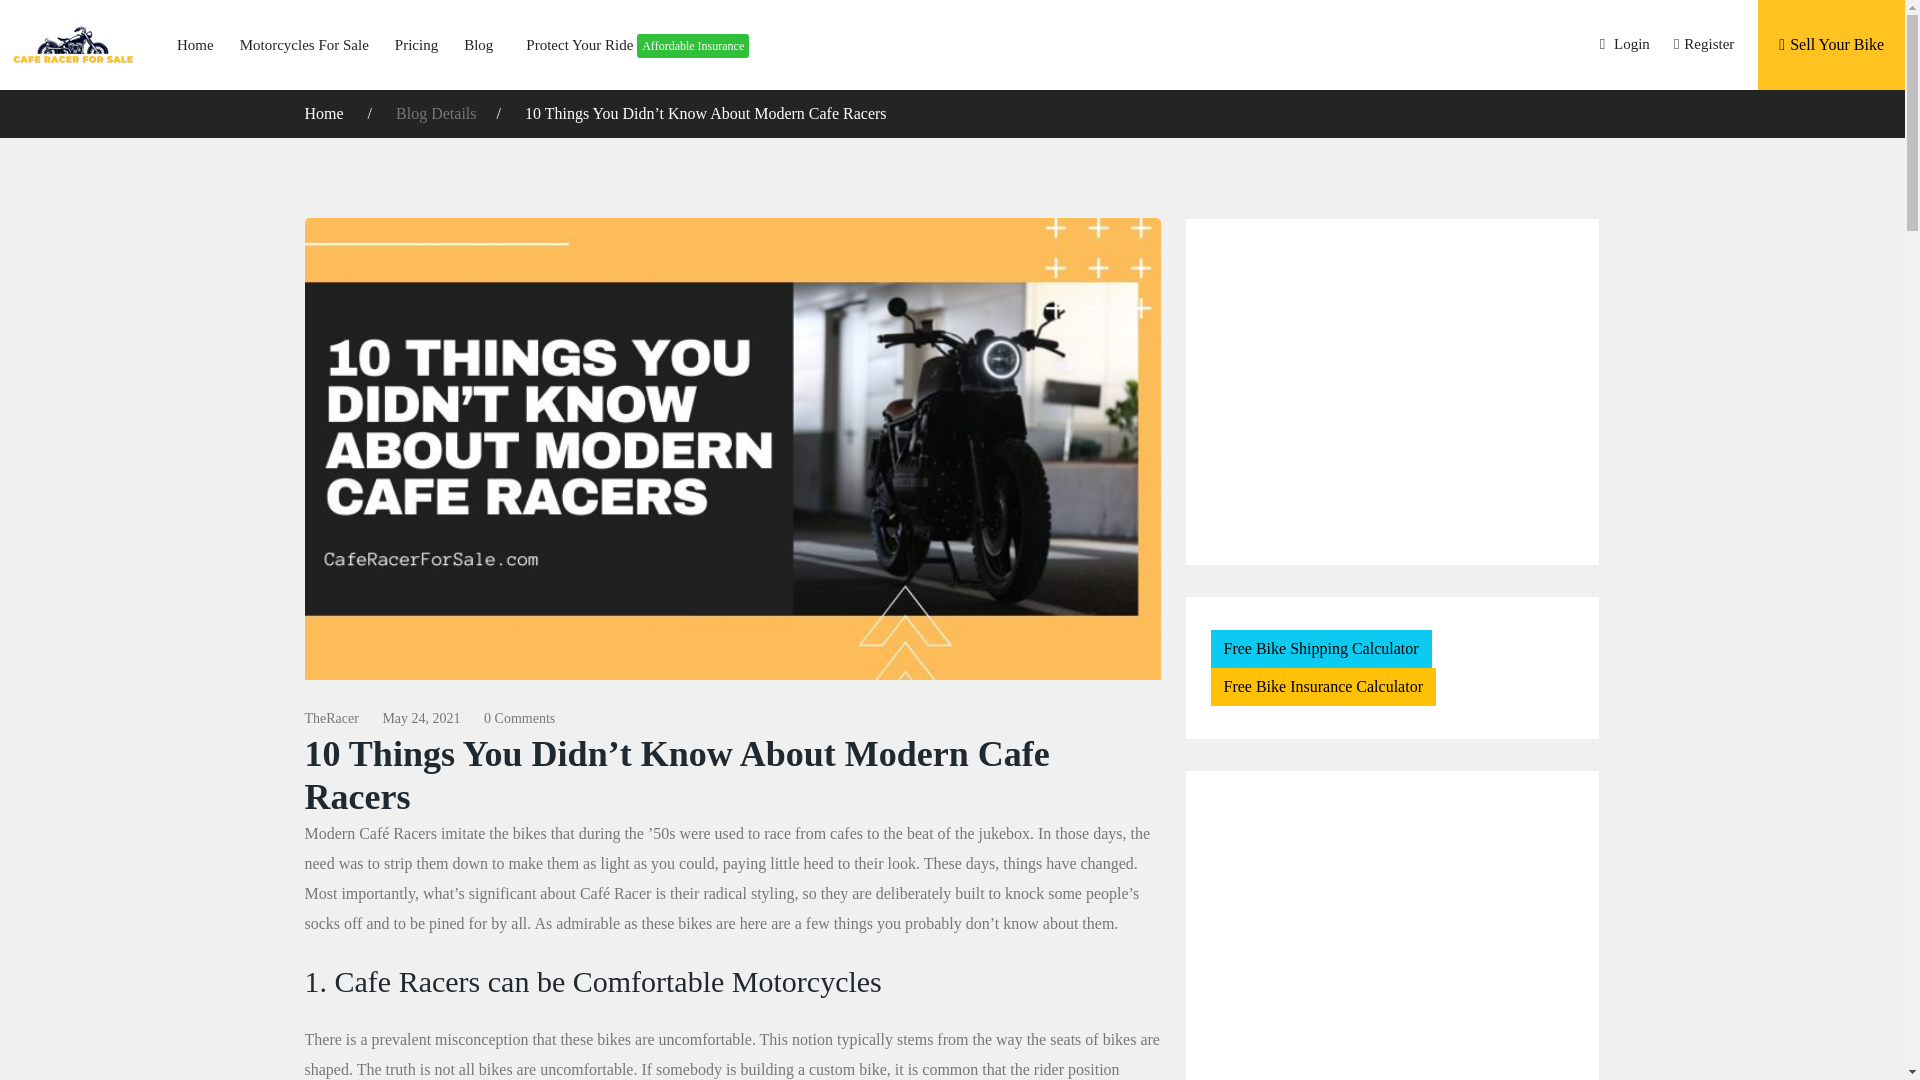 This screenshot has height=1080, width=1920. I want to click on Sell Your Bike, so click(1831, 44).